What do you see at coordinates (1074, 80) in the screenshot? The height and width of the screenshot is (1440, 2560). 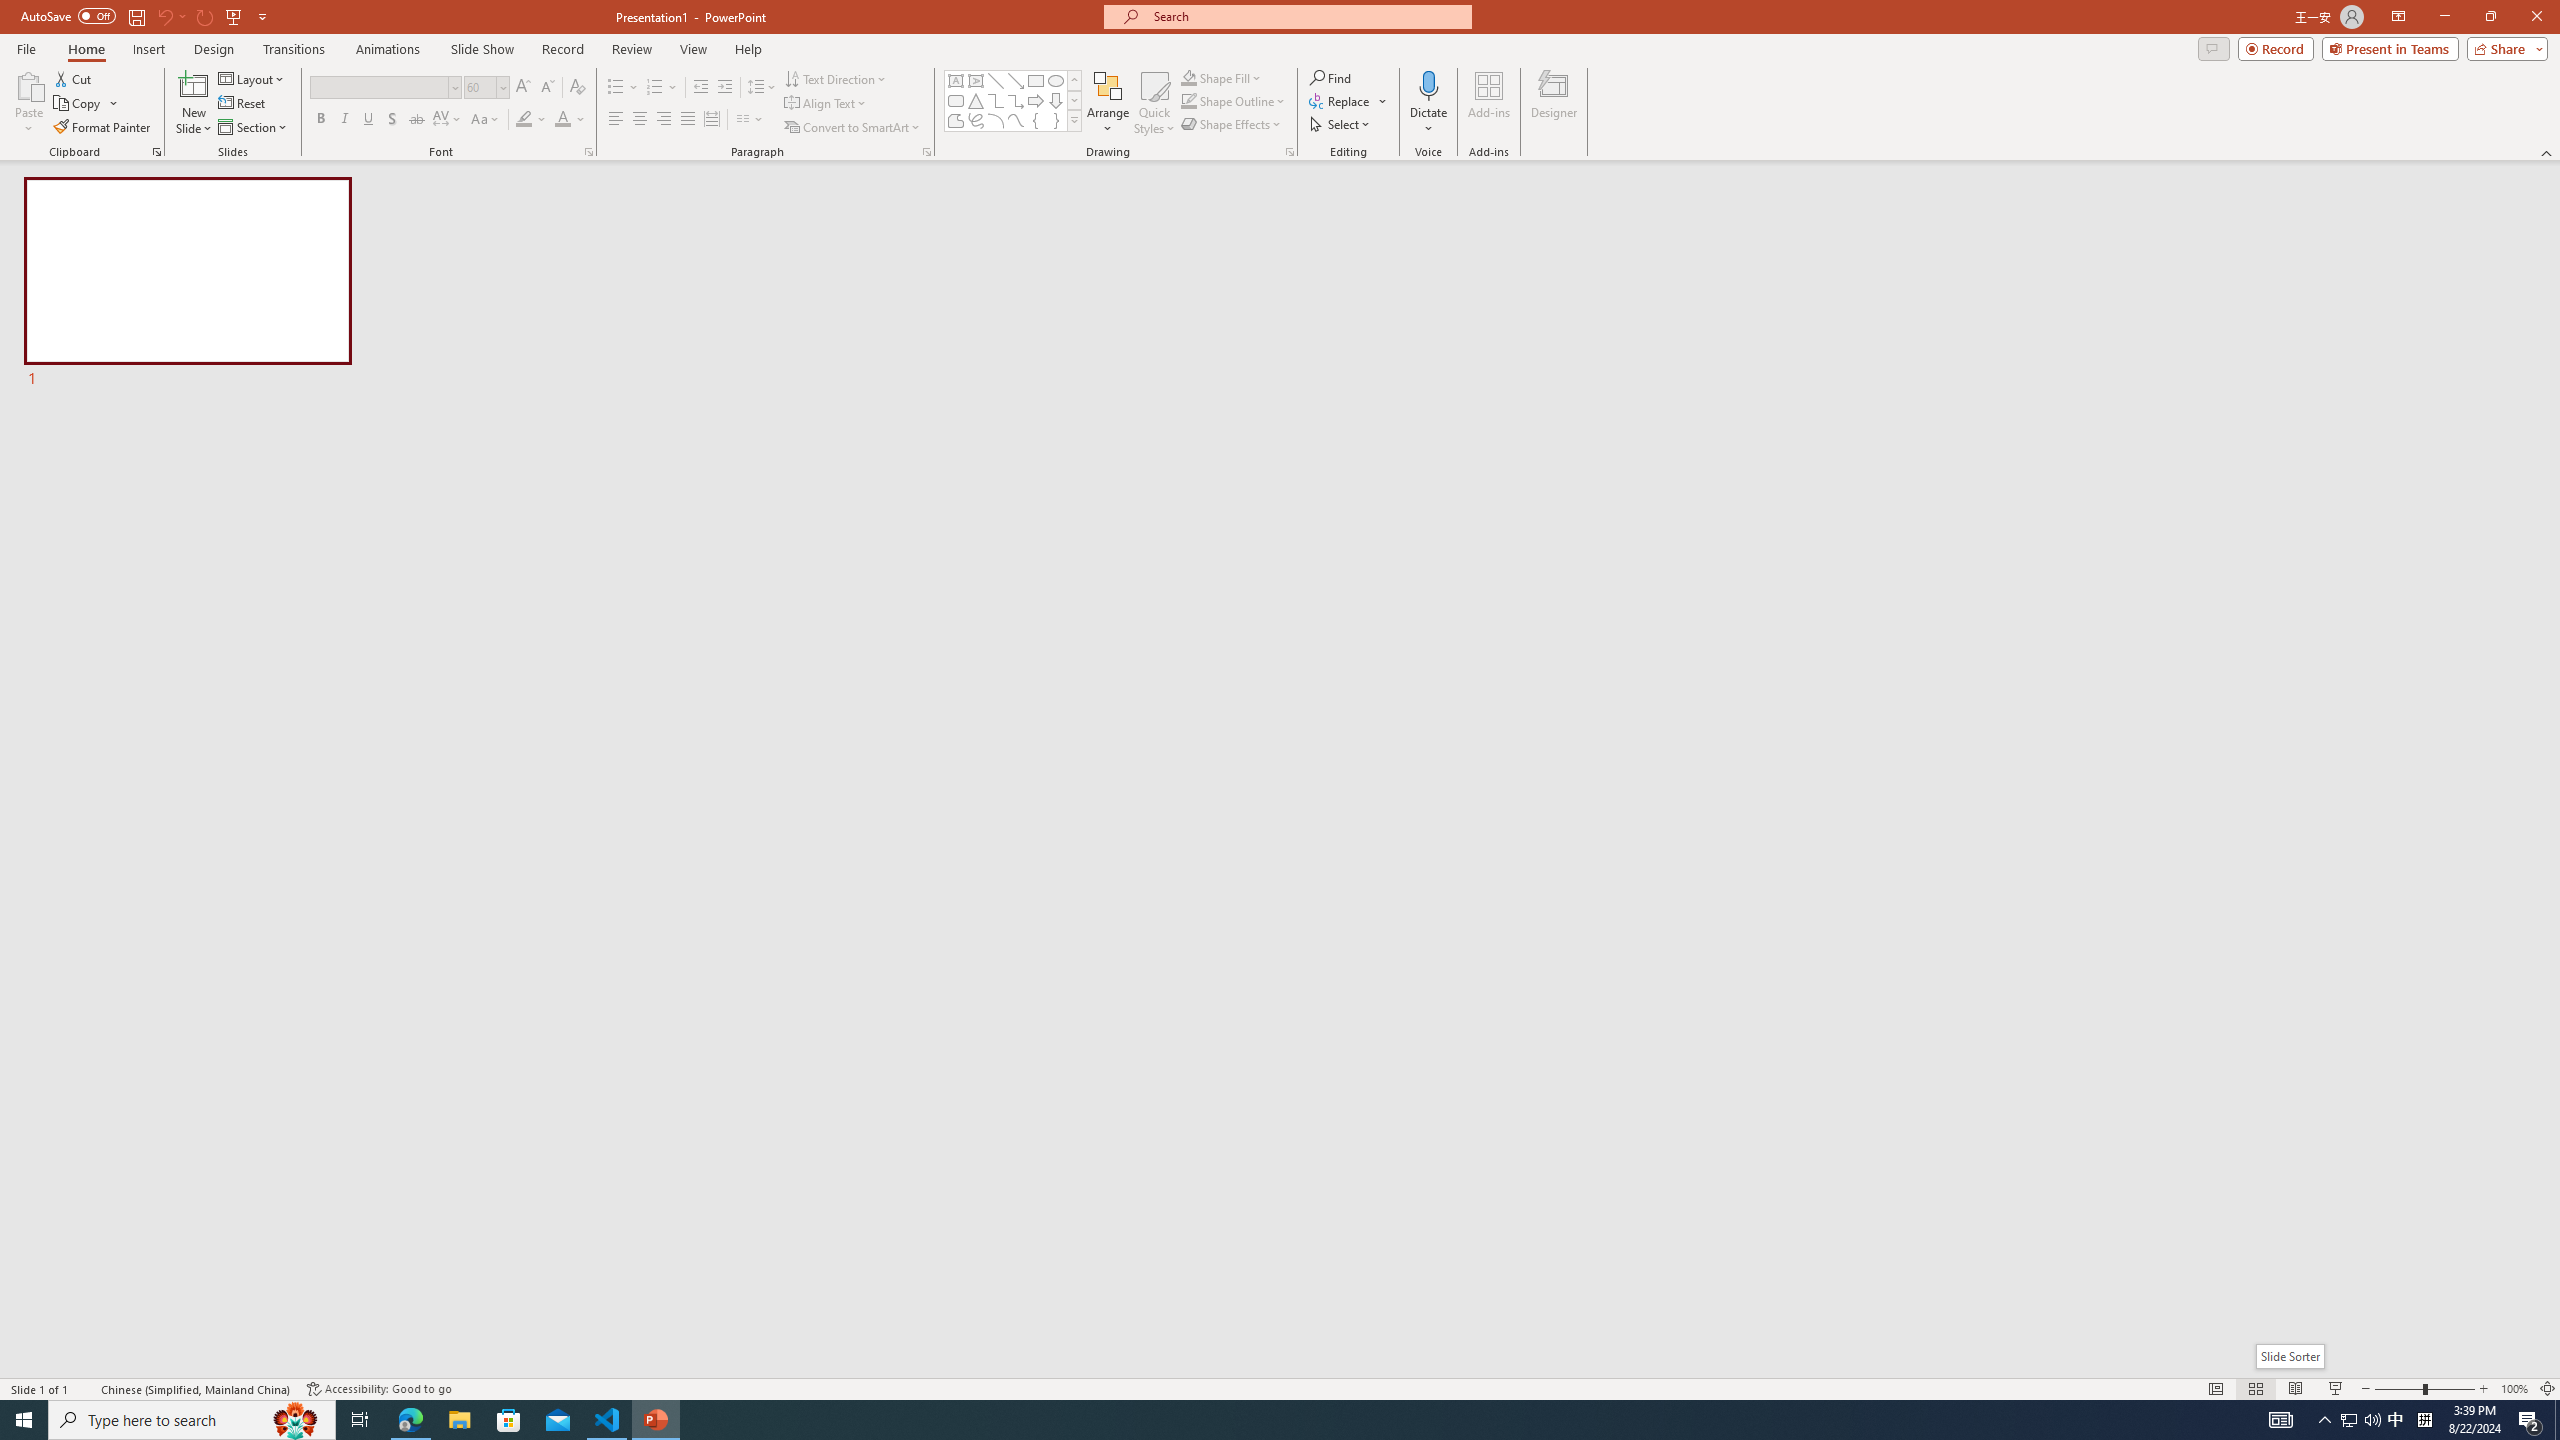 I see `Row up` at bounding box center [1074, 80].